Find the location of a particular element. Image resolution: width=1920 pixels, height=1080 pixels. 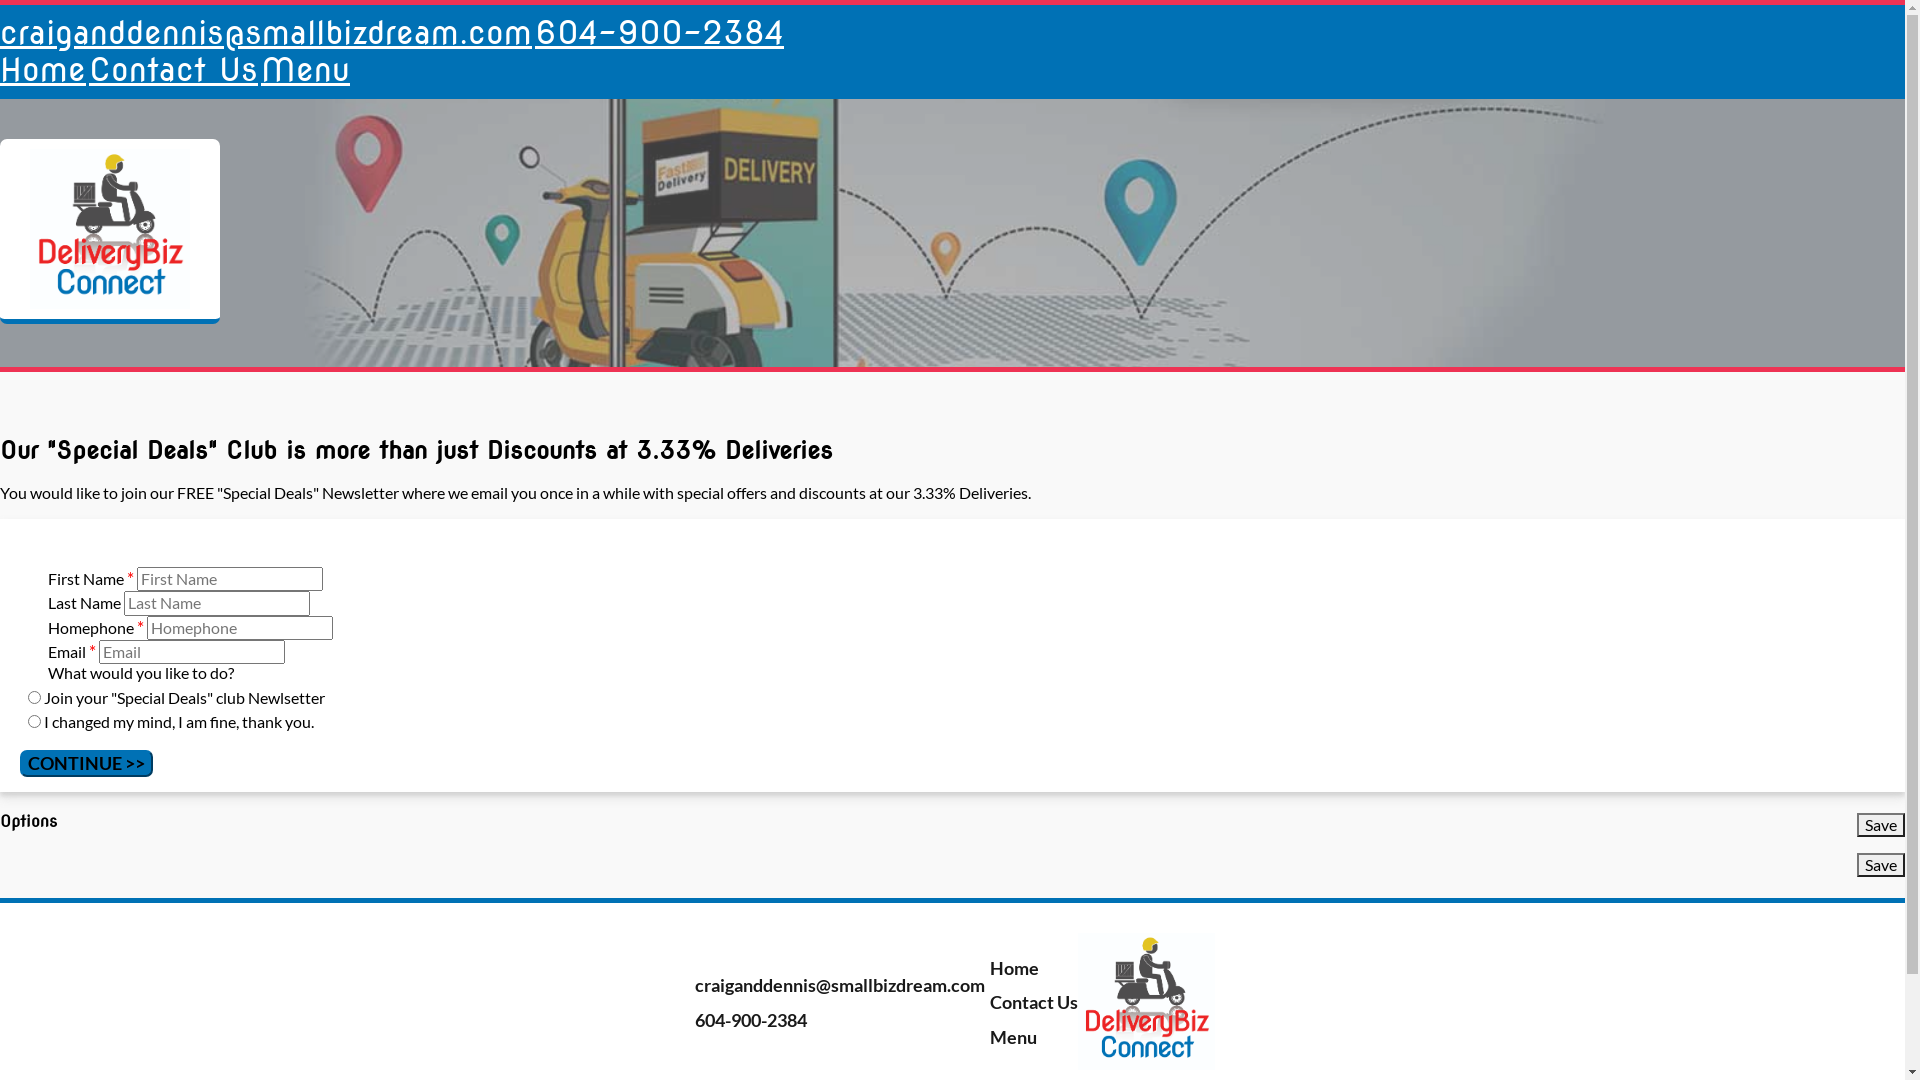

craiganddennis@smallbizdream.com is located at coordinates (266, 32).